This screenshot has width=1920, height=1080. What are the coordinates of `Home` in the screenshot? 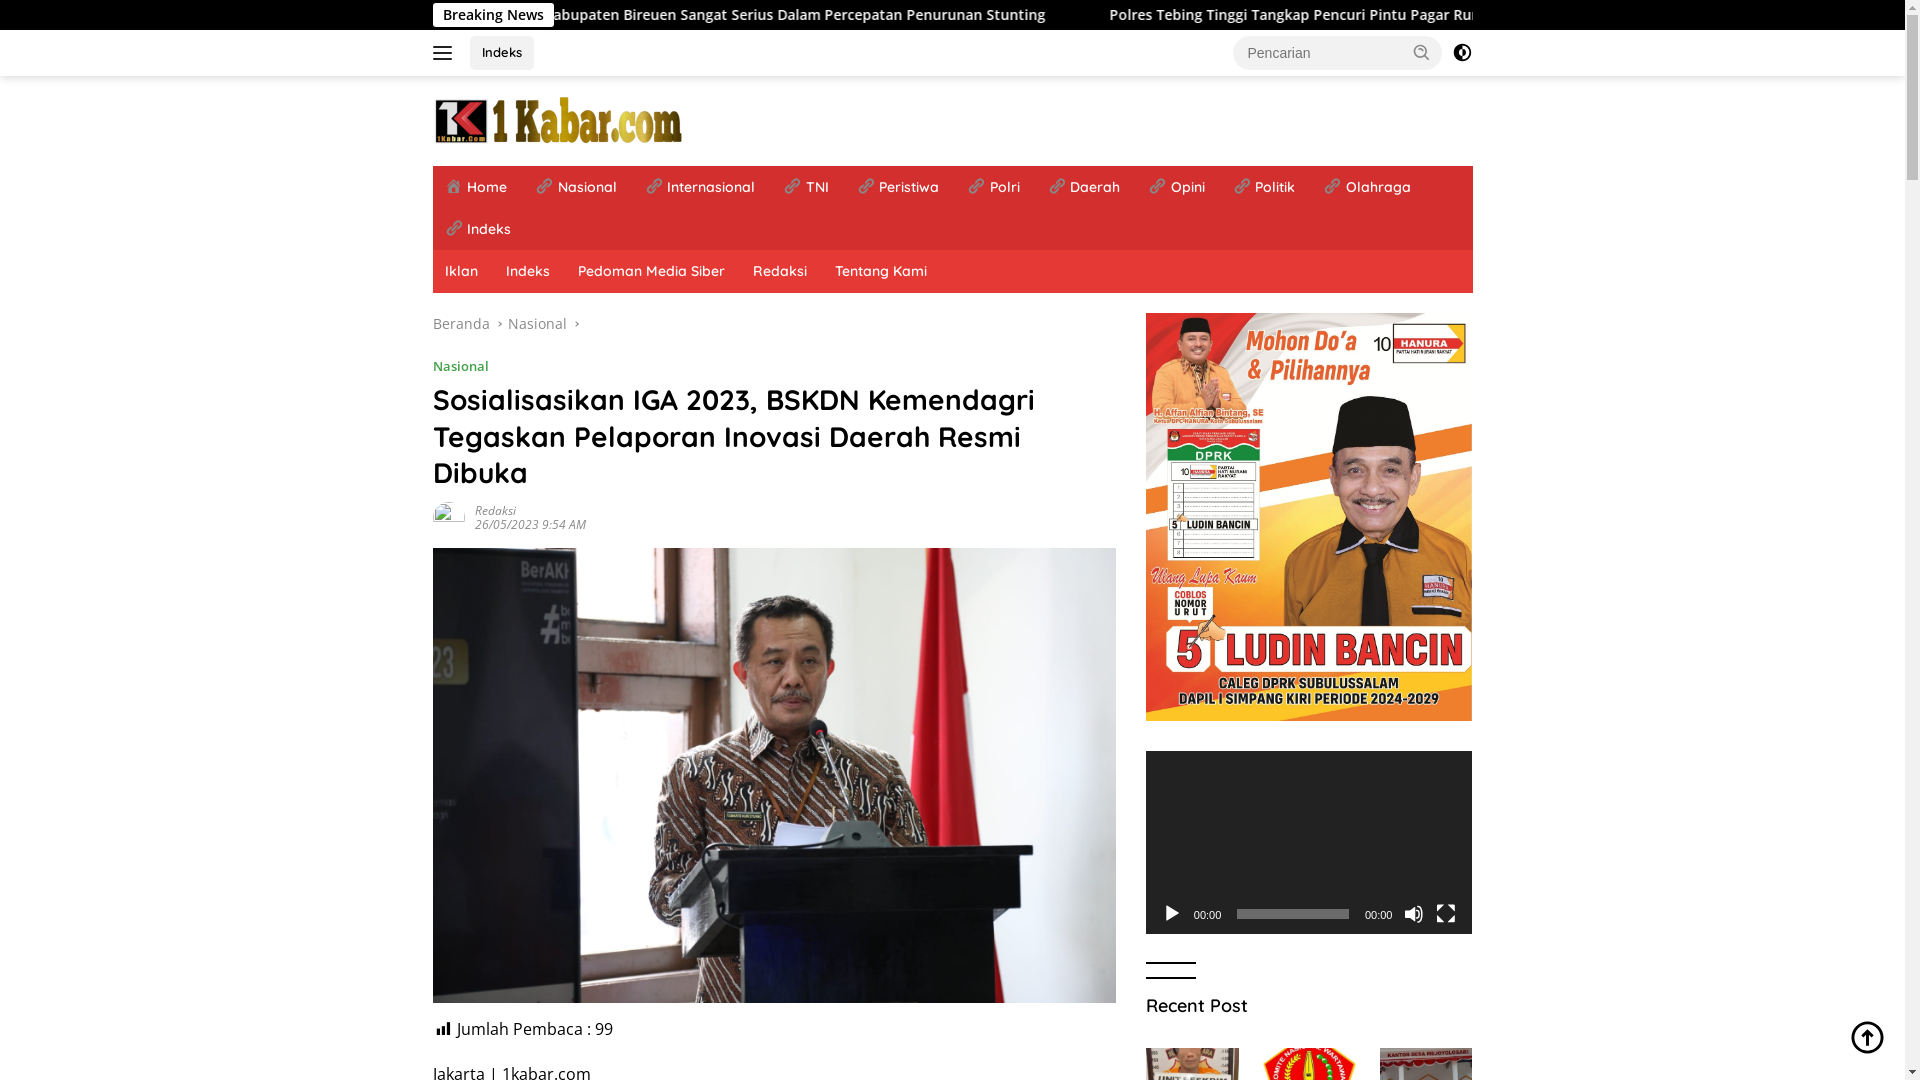 It's located at (476, 187).